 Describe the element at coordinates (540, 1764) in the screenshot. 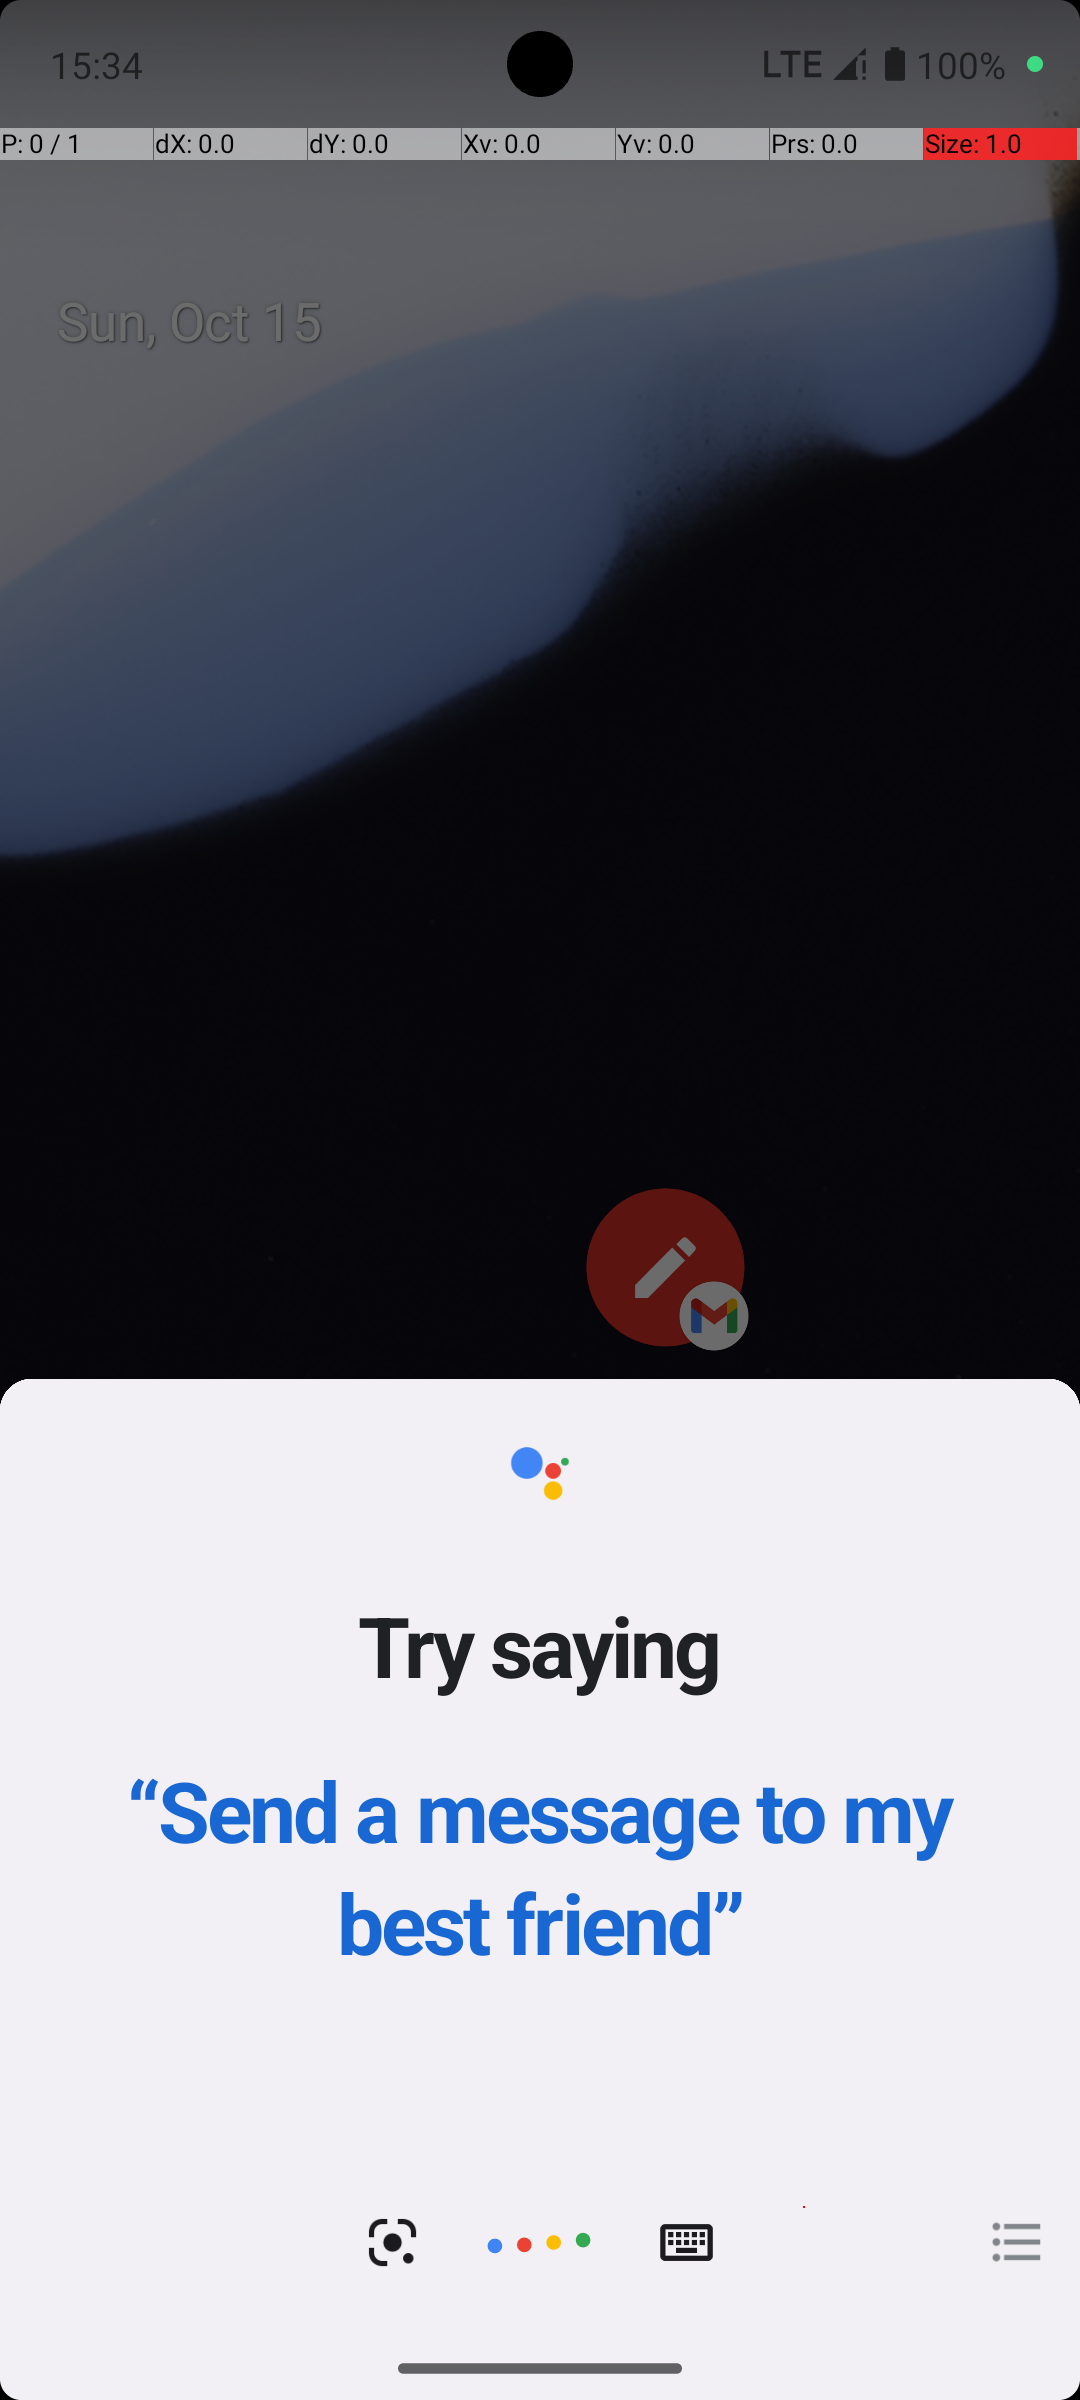

I see `Google Assistant greeting container.` at that location.